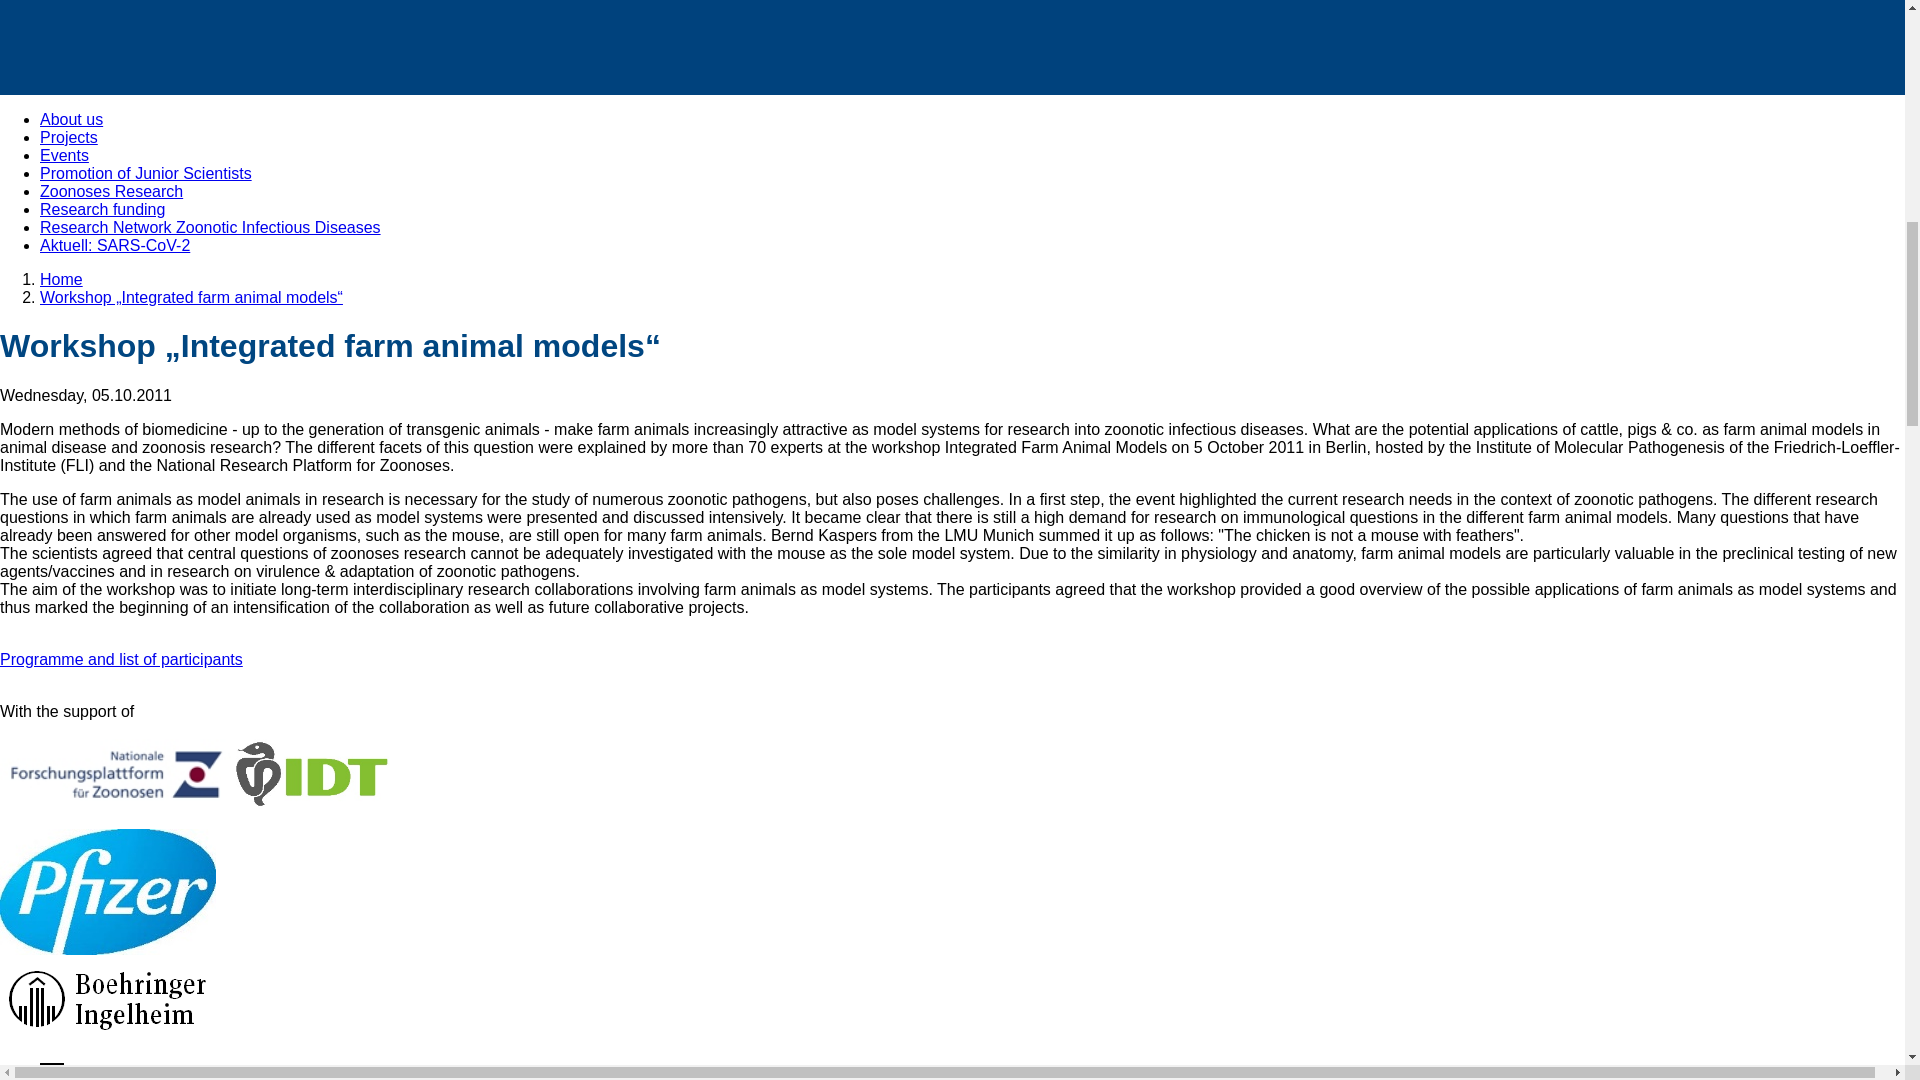 Image resolution: width=1920 pixels, height=1080 pixels. I want to click on Aktuell: SARS-CoV-2, so click(115, 244).